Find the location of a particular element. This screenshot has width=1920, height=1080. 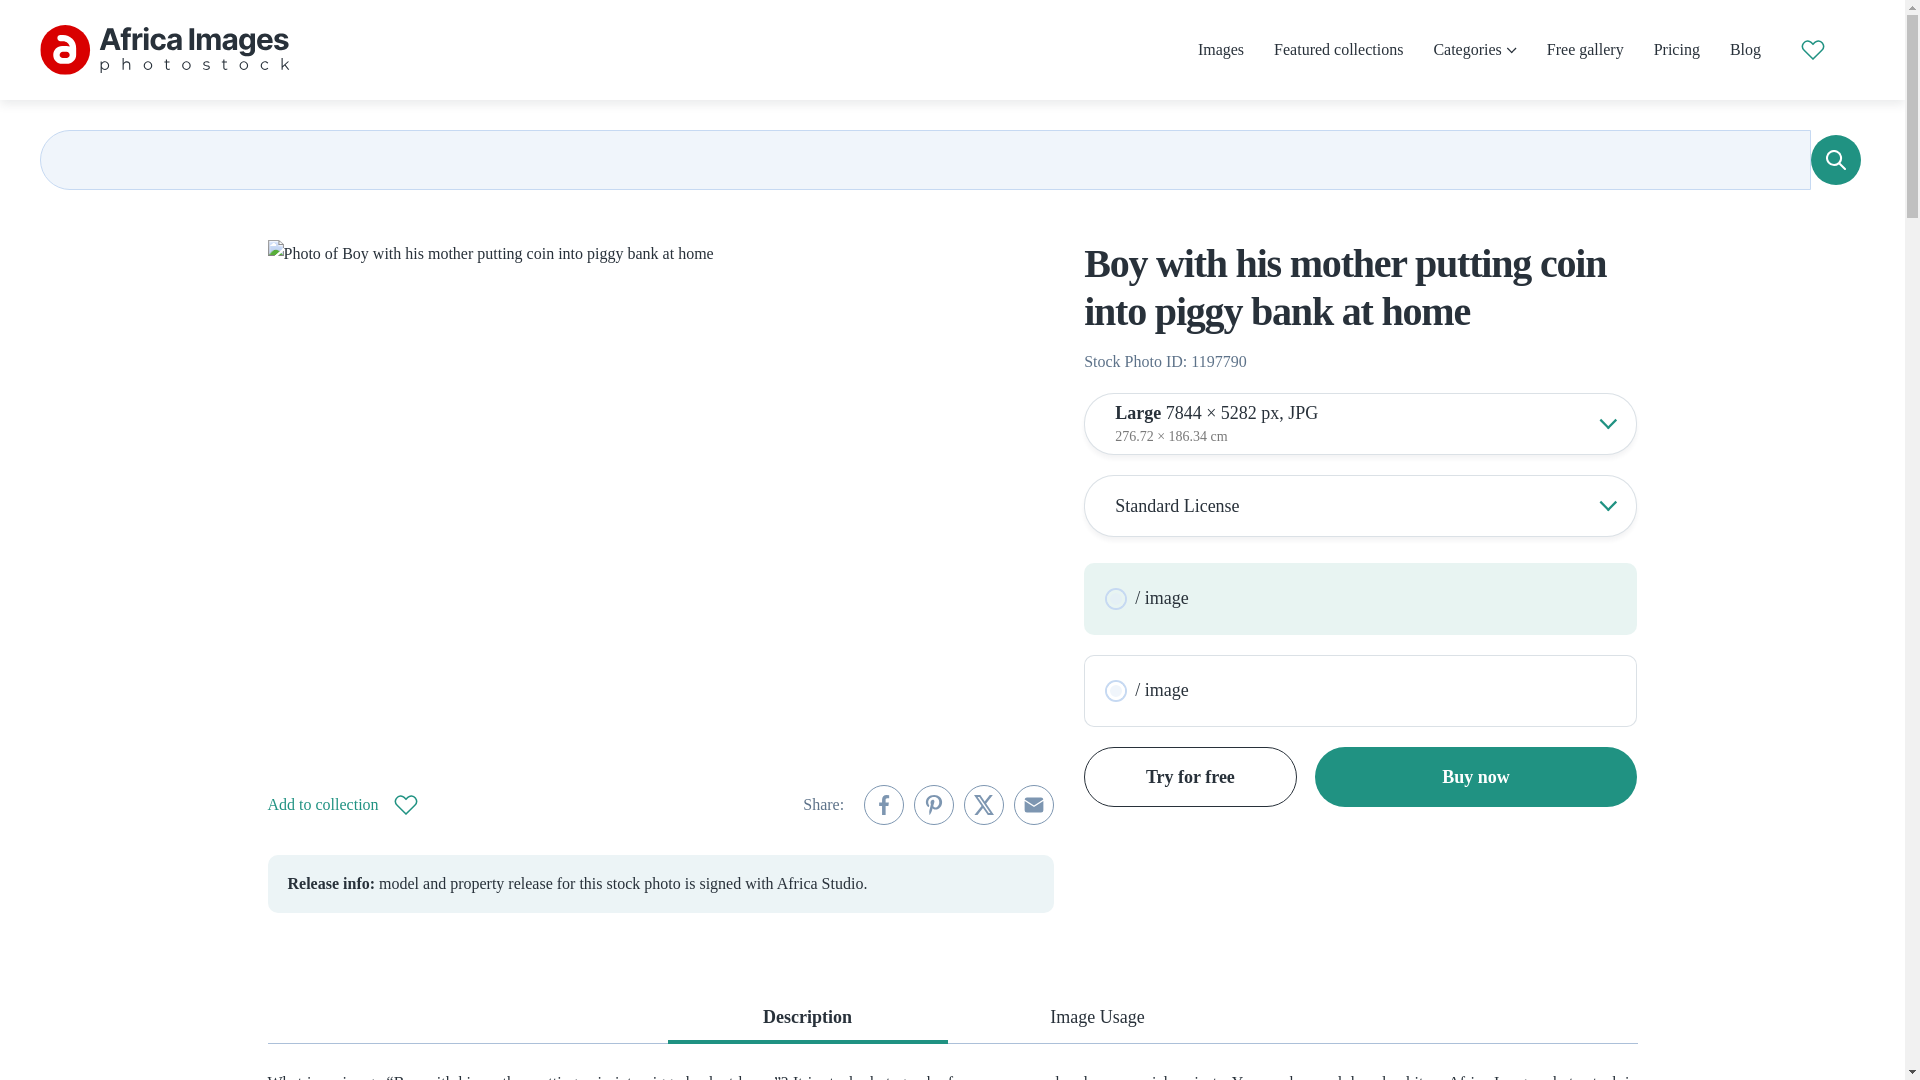

Categories is located at coordinates (1474, 50).